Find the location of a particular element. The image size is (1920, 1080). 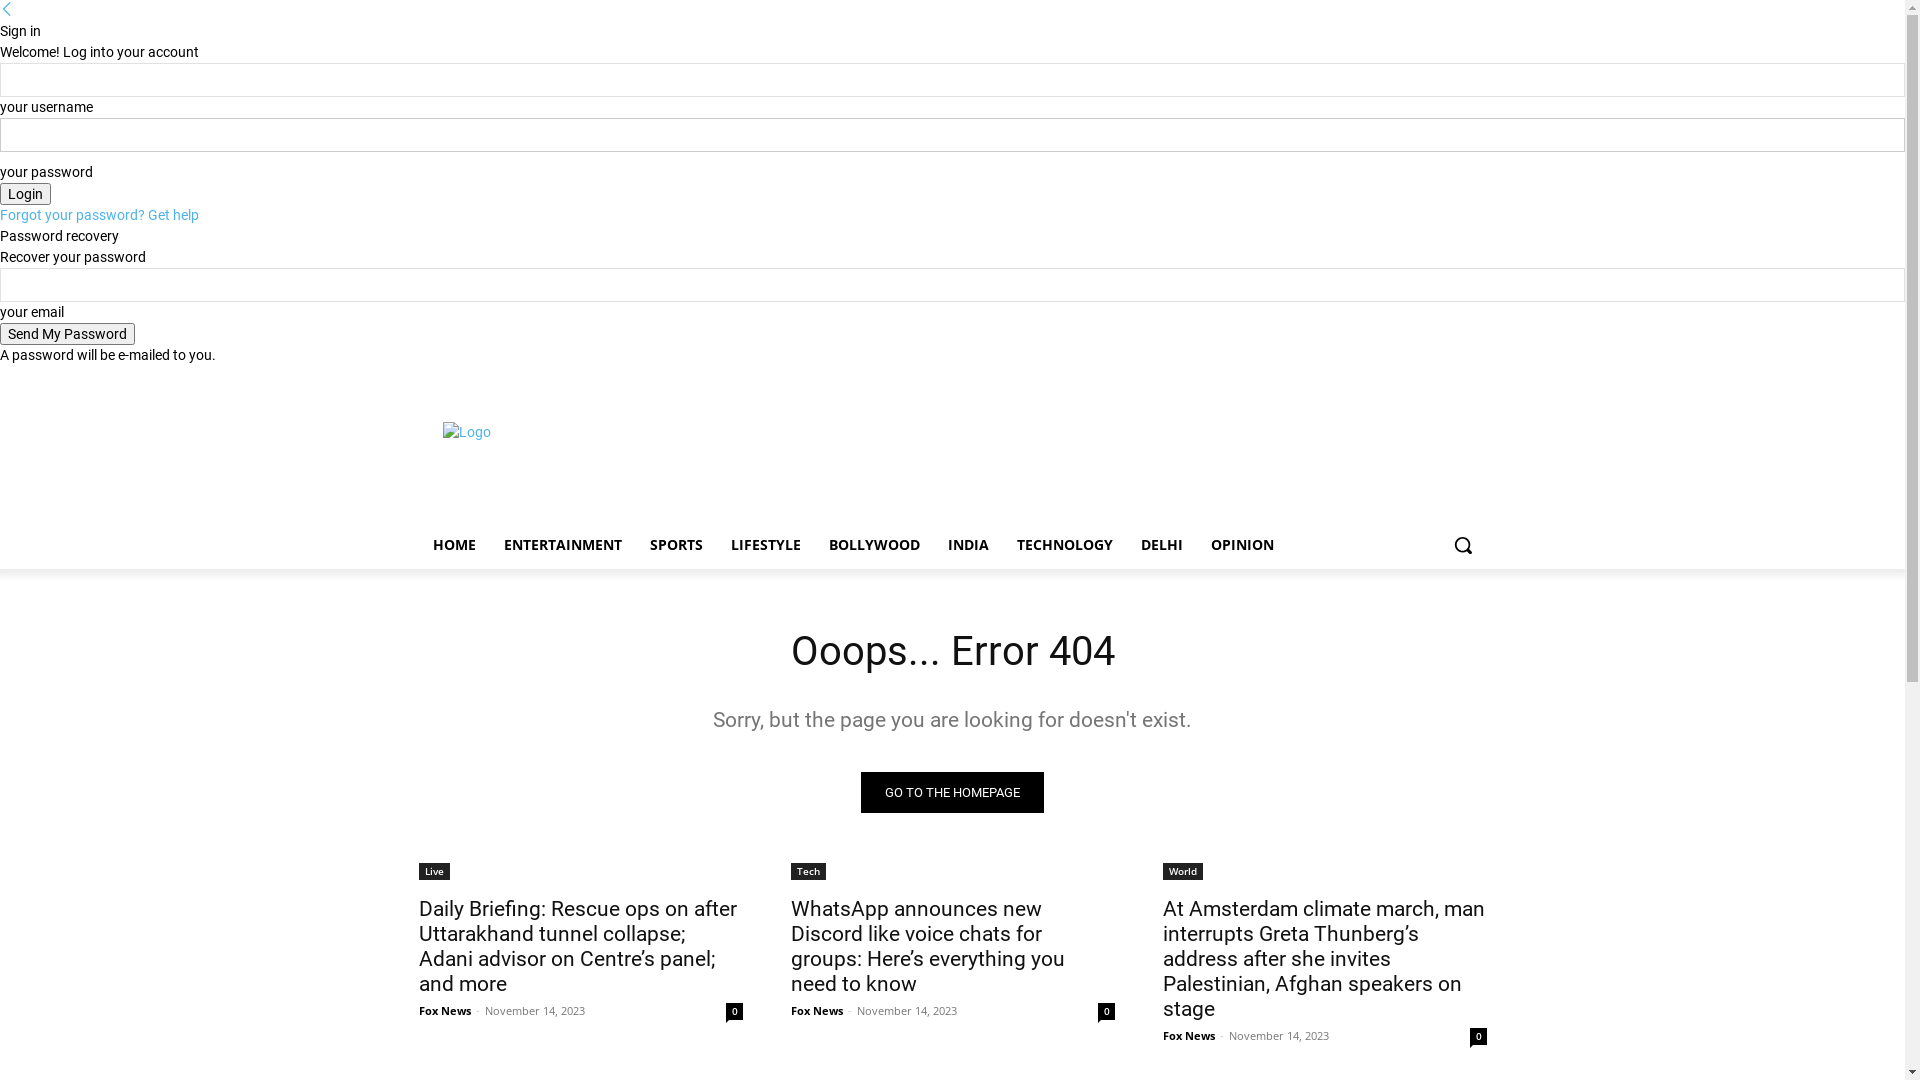

Sign in / Join is located at coordinates (638, 380).